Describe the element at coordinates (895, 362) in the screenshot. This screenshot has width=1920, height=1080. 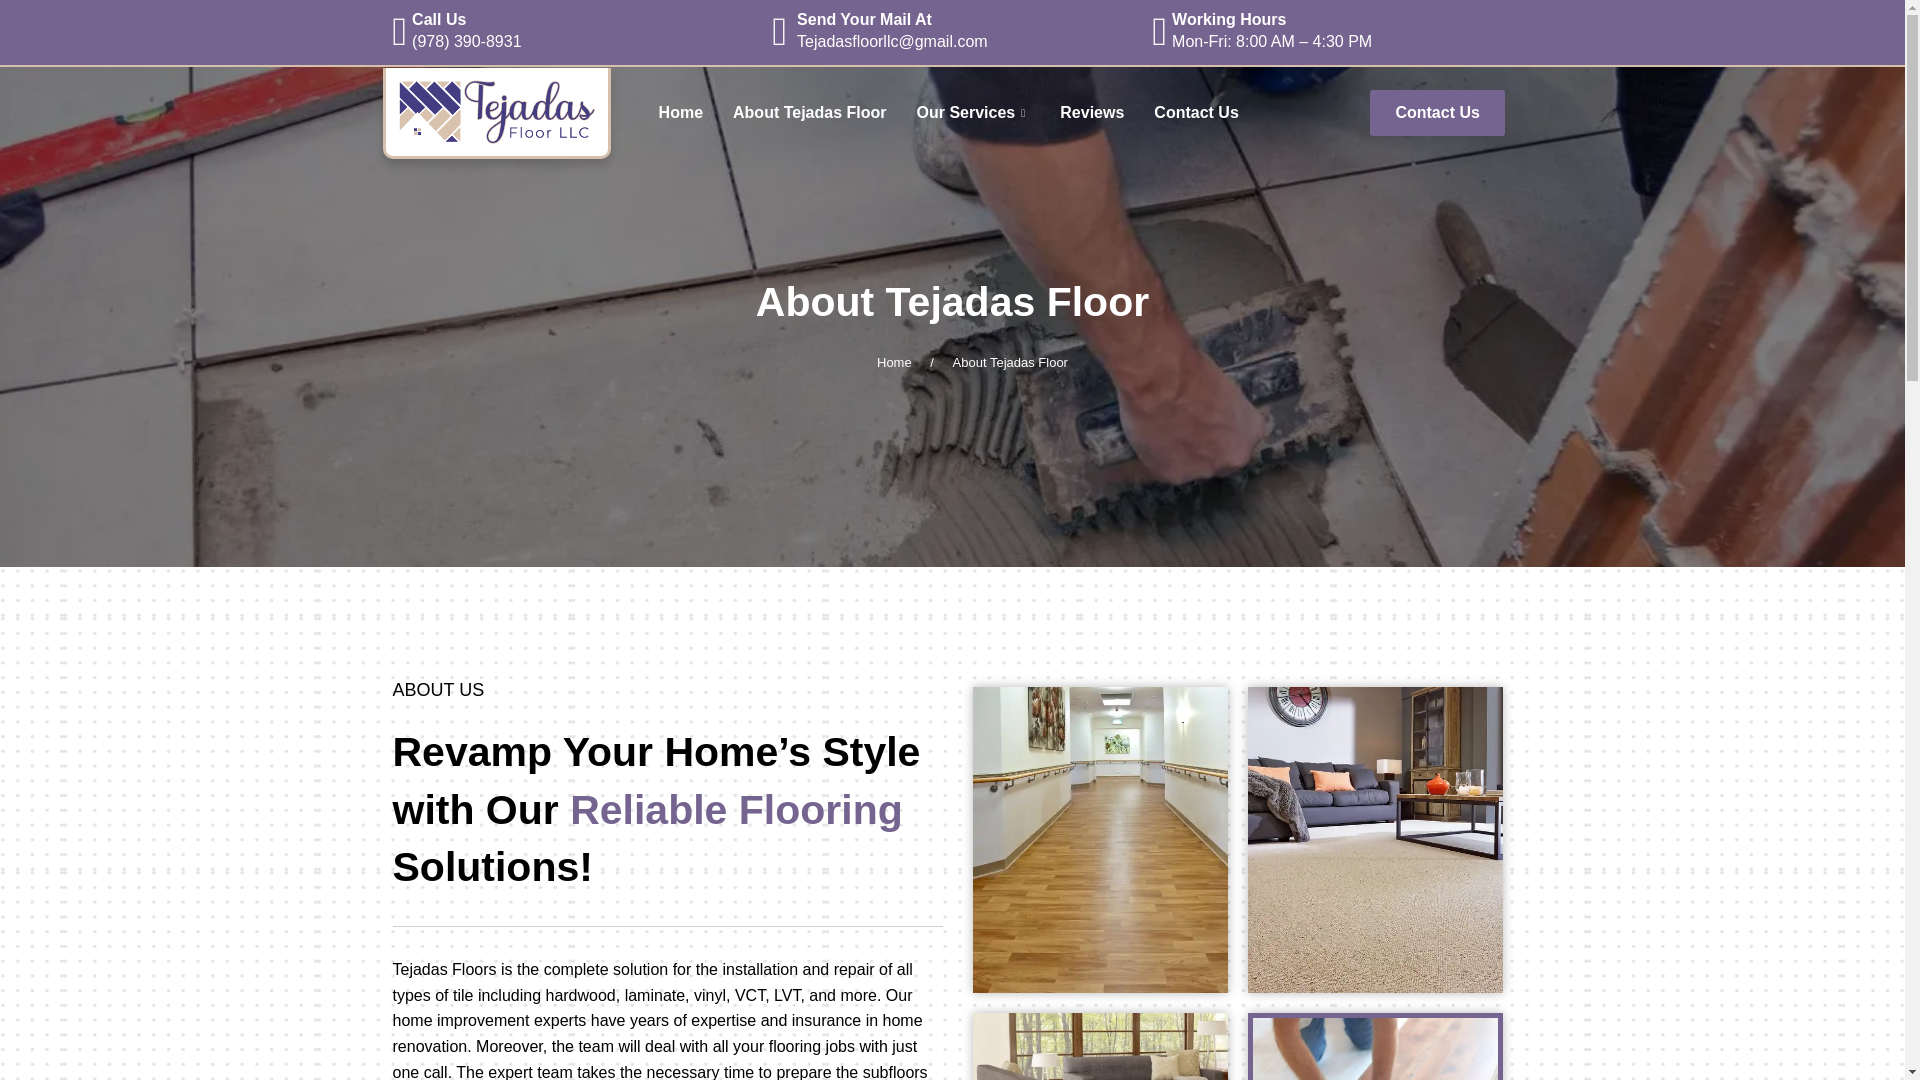
I see `Home` at that location.